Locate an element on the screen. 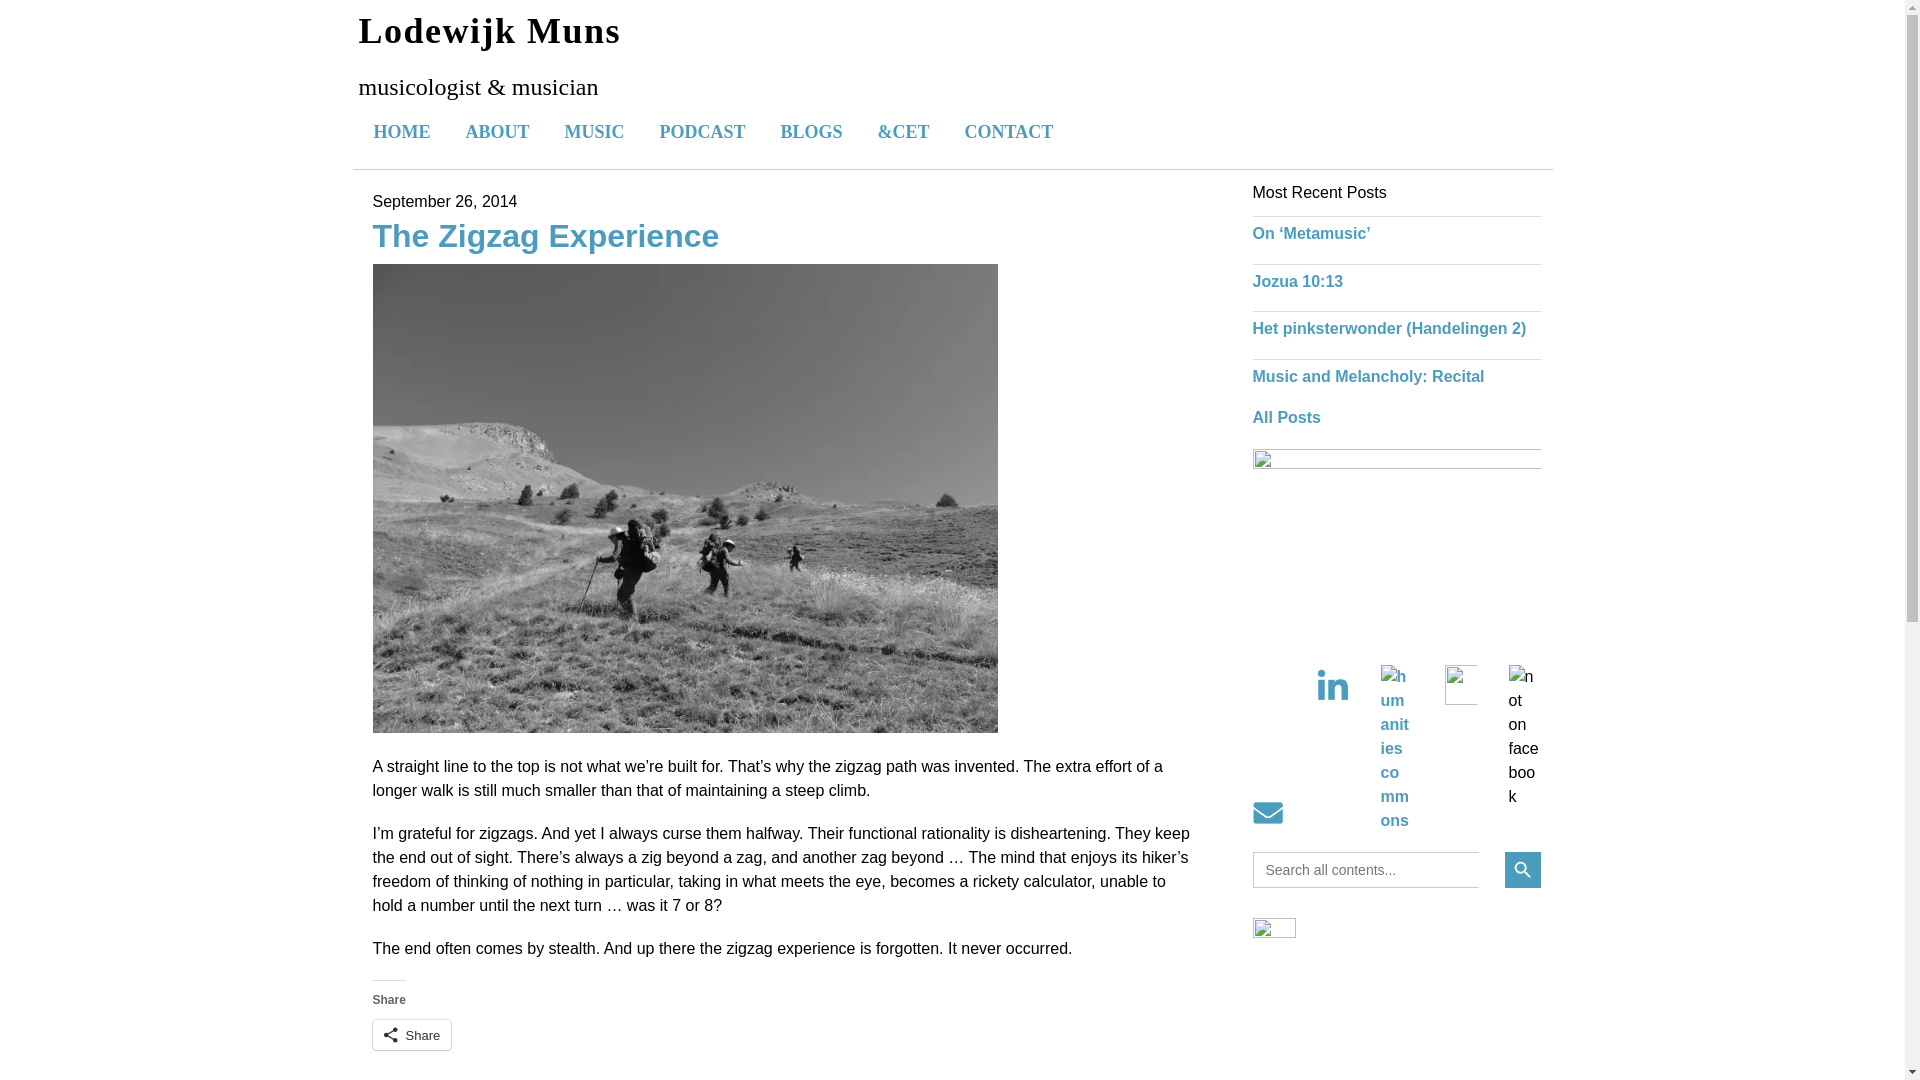 This screenshot has height=1080, width=1920. Lodewijk Muns is located at coordinates (488, 30).